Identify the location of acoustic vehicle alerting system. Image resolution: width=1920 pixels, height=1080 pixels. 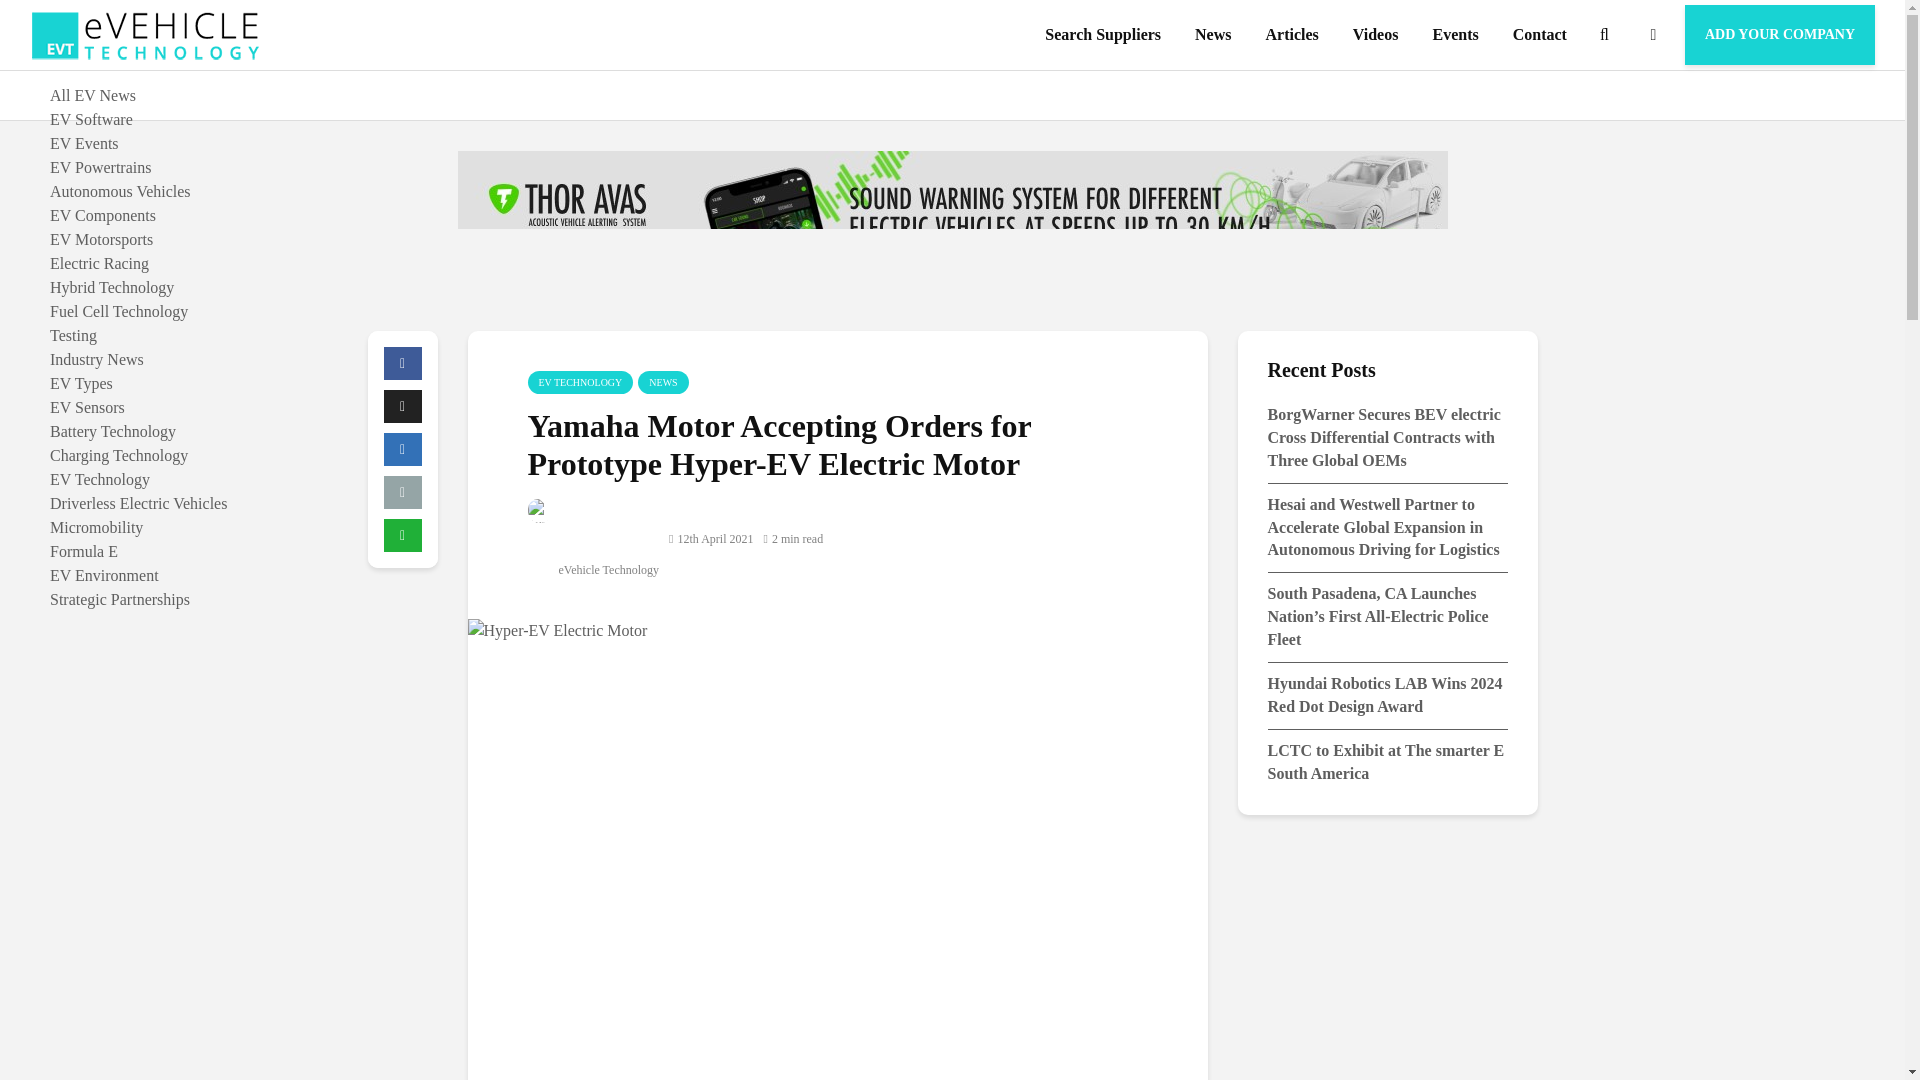
(952, 226).